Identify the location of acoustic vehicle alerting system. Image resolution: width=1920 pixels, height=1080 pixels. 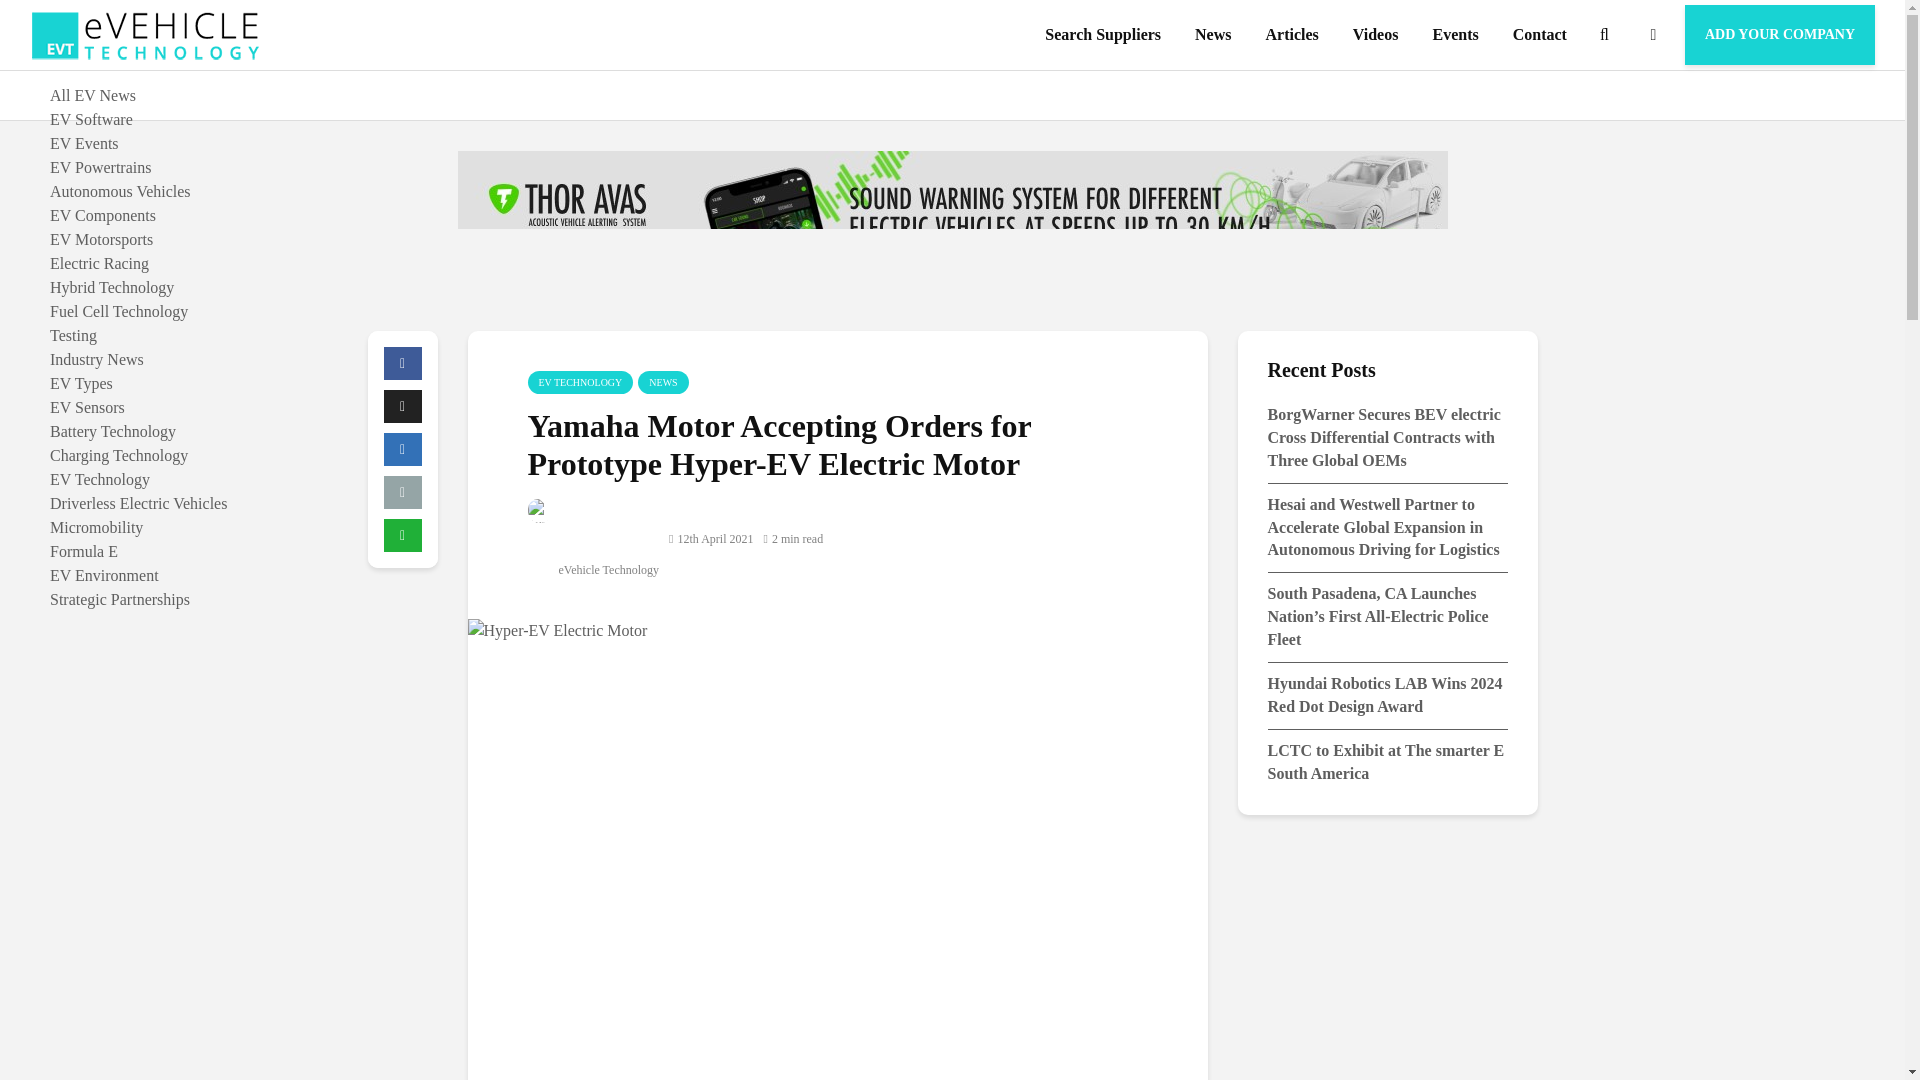
(952, 226).